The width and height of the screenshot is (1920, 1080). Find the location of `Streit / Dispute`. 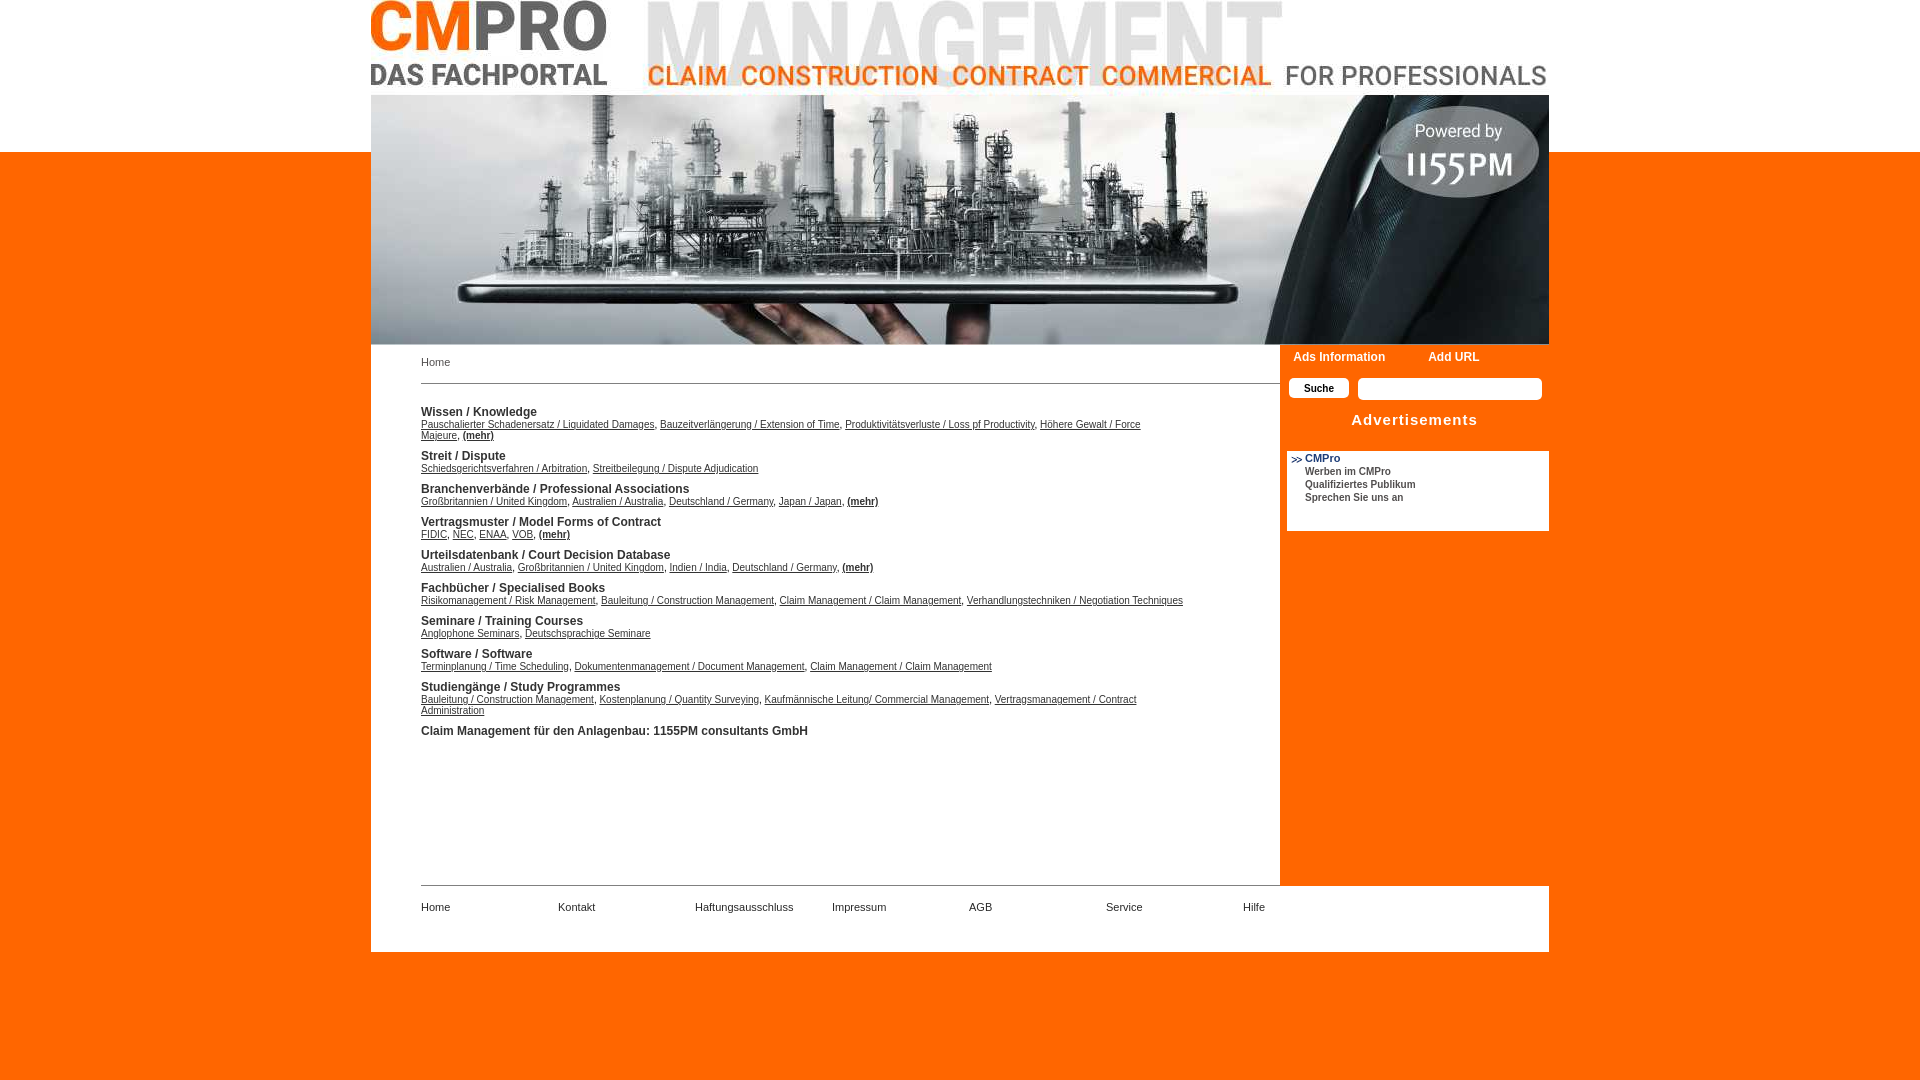

Streit / Dispute is located at coordinates (464, 456).